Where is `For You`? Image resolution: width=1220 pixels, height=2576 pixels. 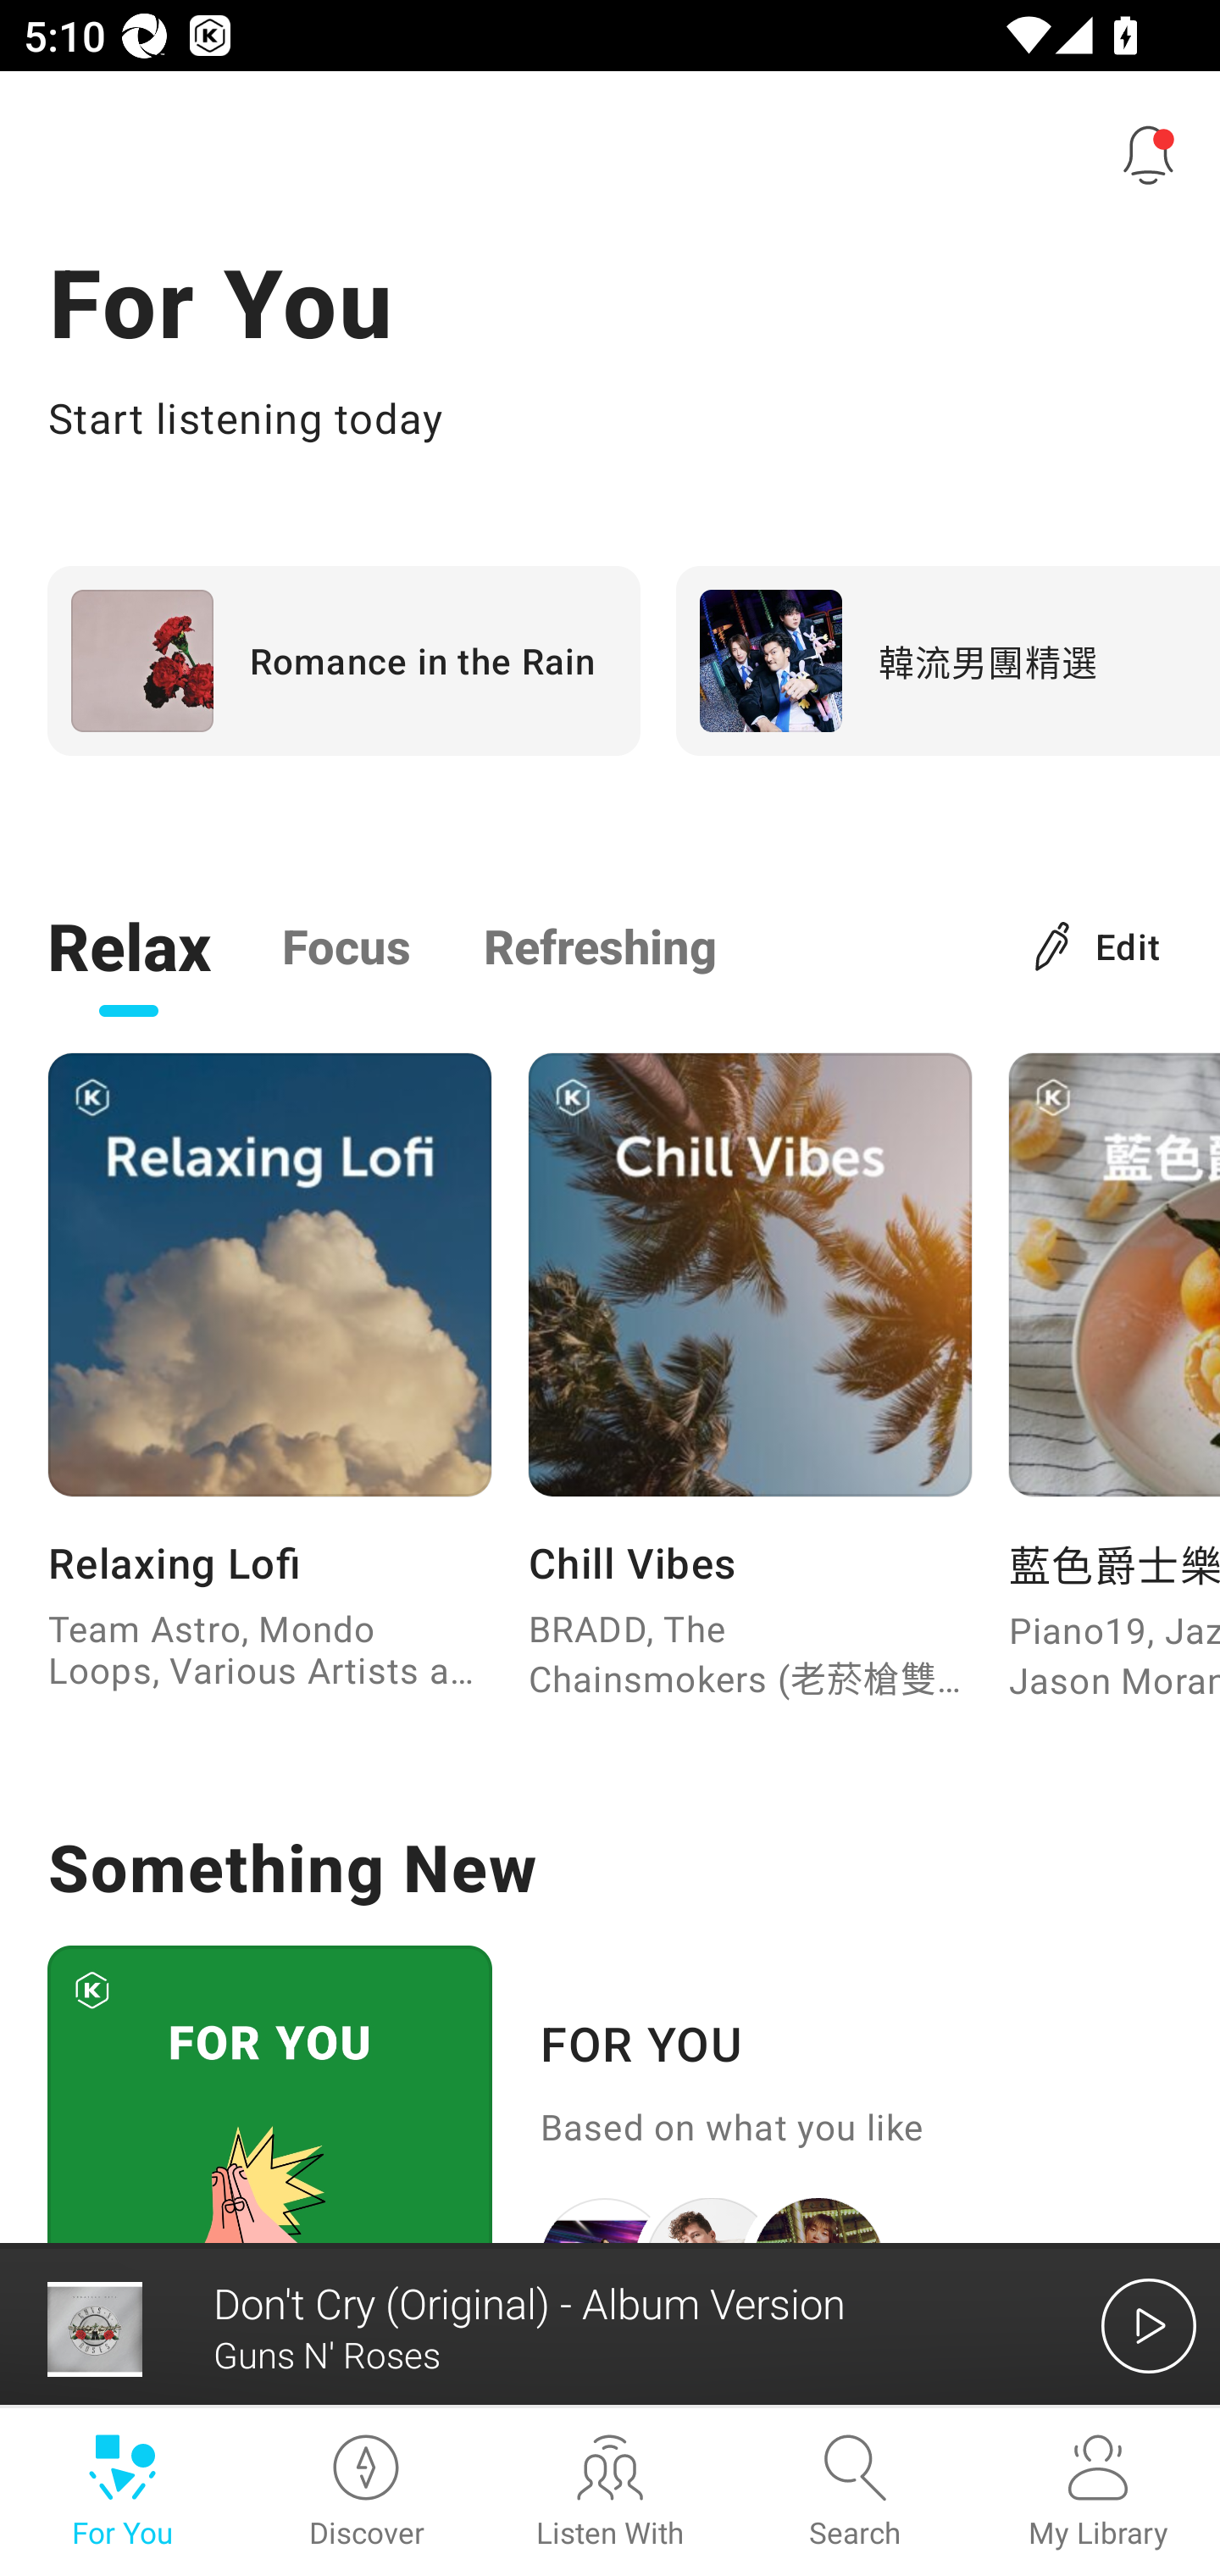 For You is located at coordinates (122, 2492).